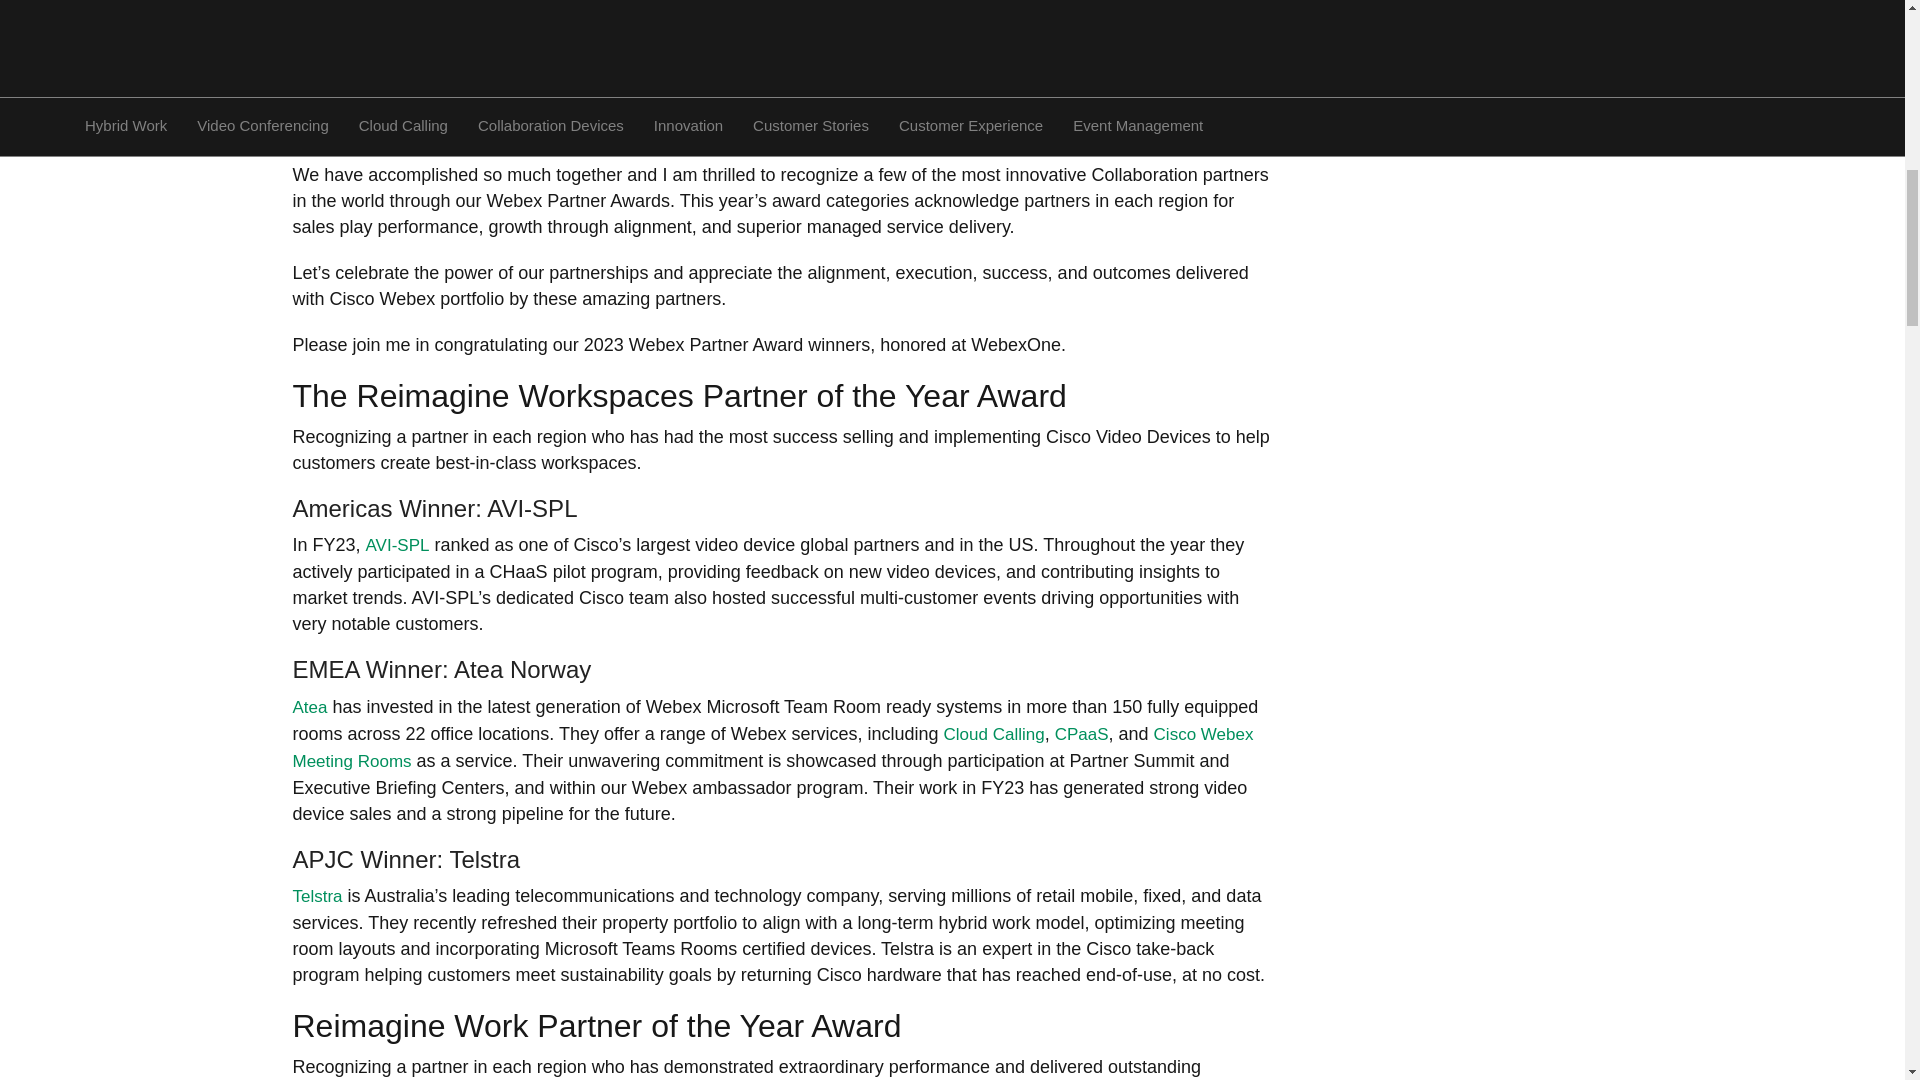 This screenshot has width=1920, height=1080. What do you see at coordinates (608, 8) in the screenshot?
I see `WebexOne` at bounding box center [608, 8].